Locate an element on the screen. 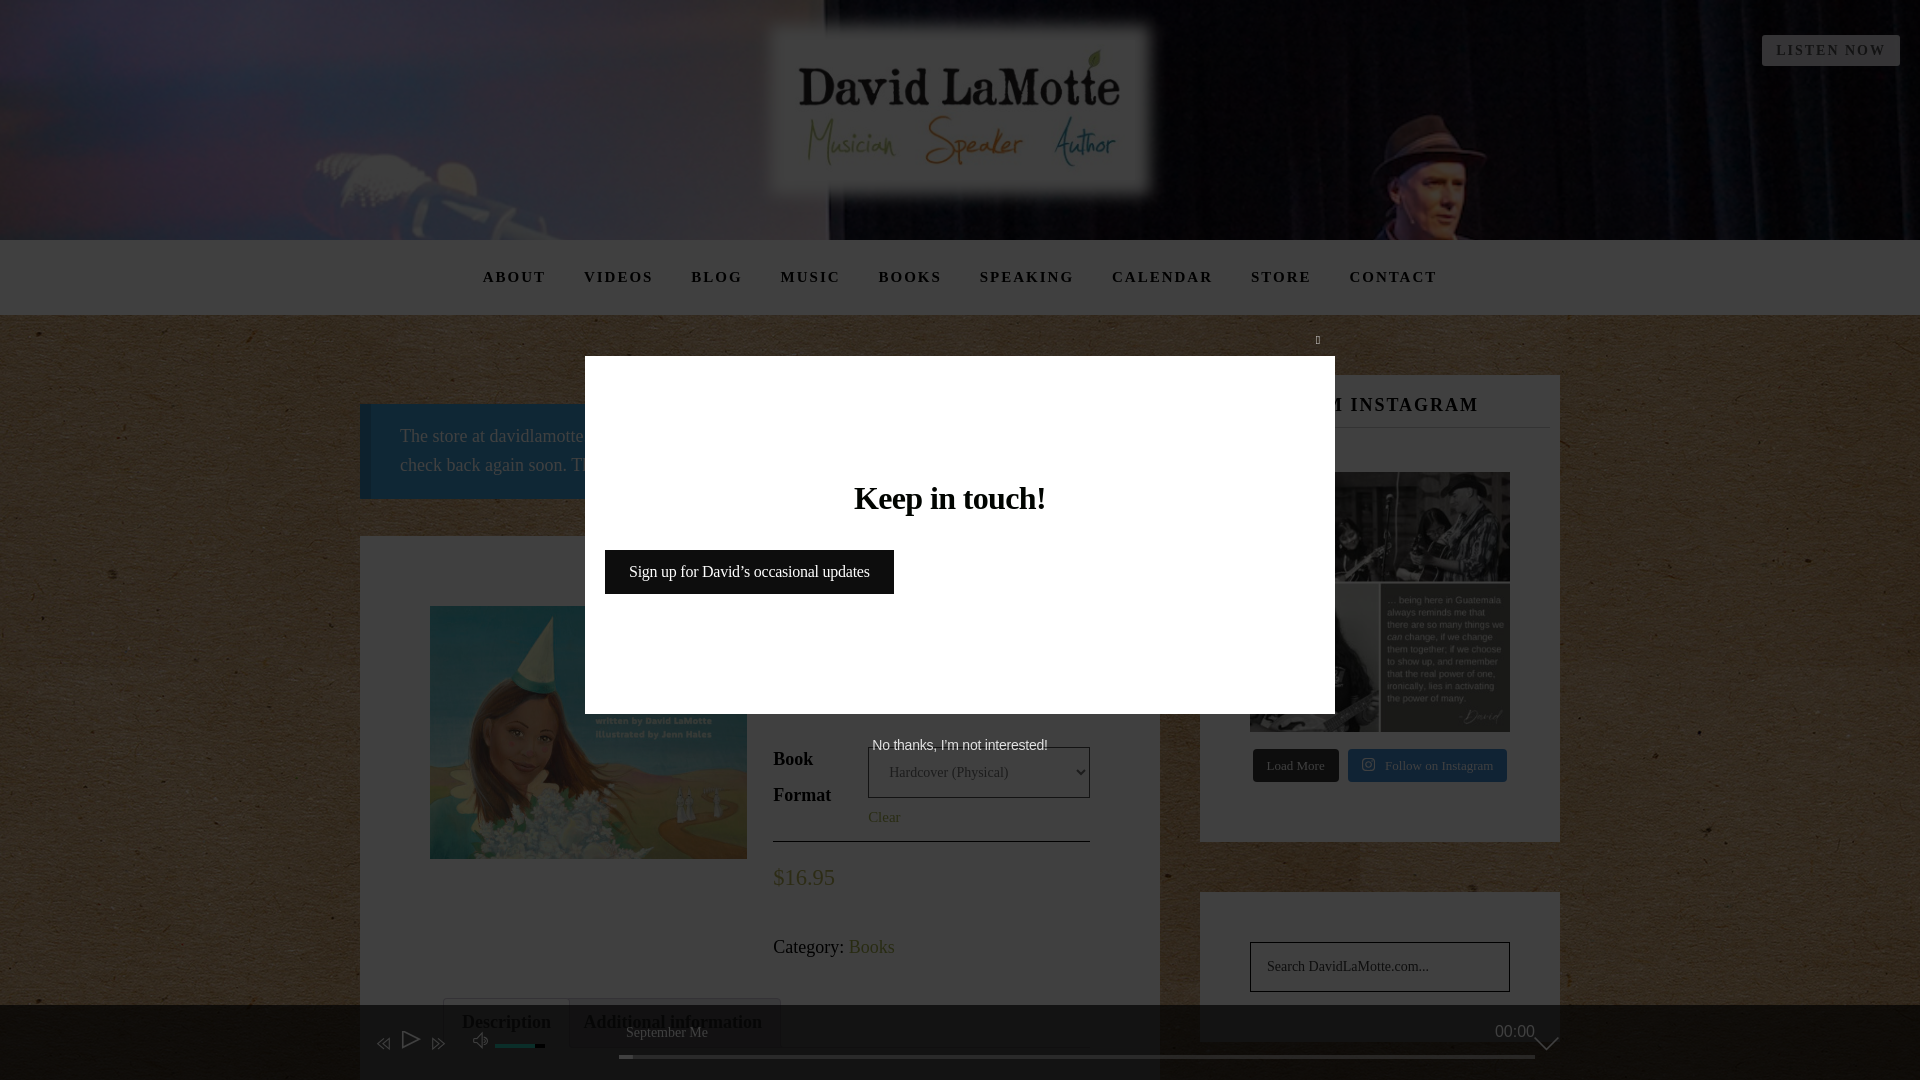  David LaMotte is located at coordinates (960, 110).